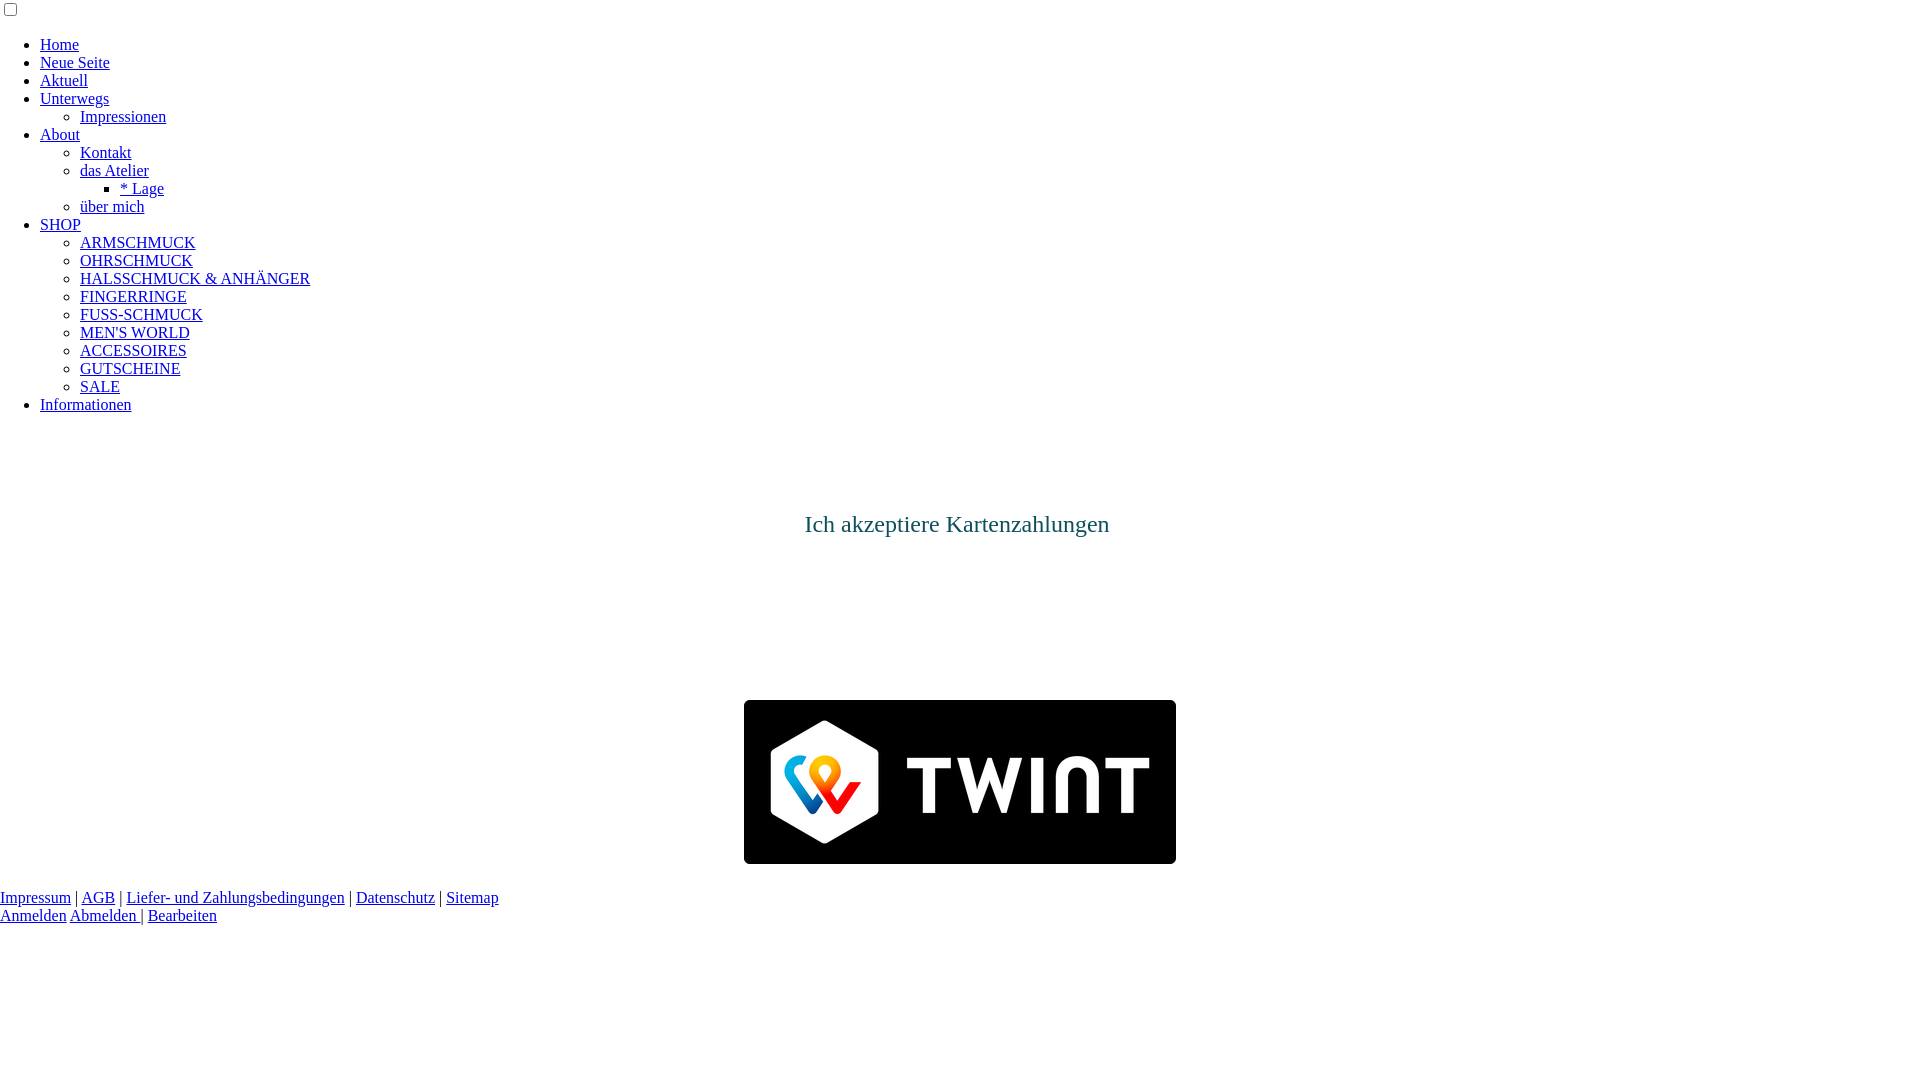 The image size is (1920, 1080). I want to click on Home, so click(60, 44).